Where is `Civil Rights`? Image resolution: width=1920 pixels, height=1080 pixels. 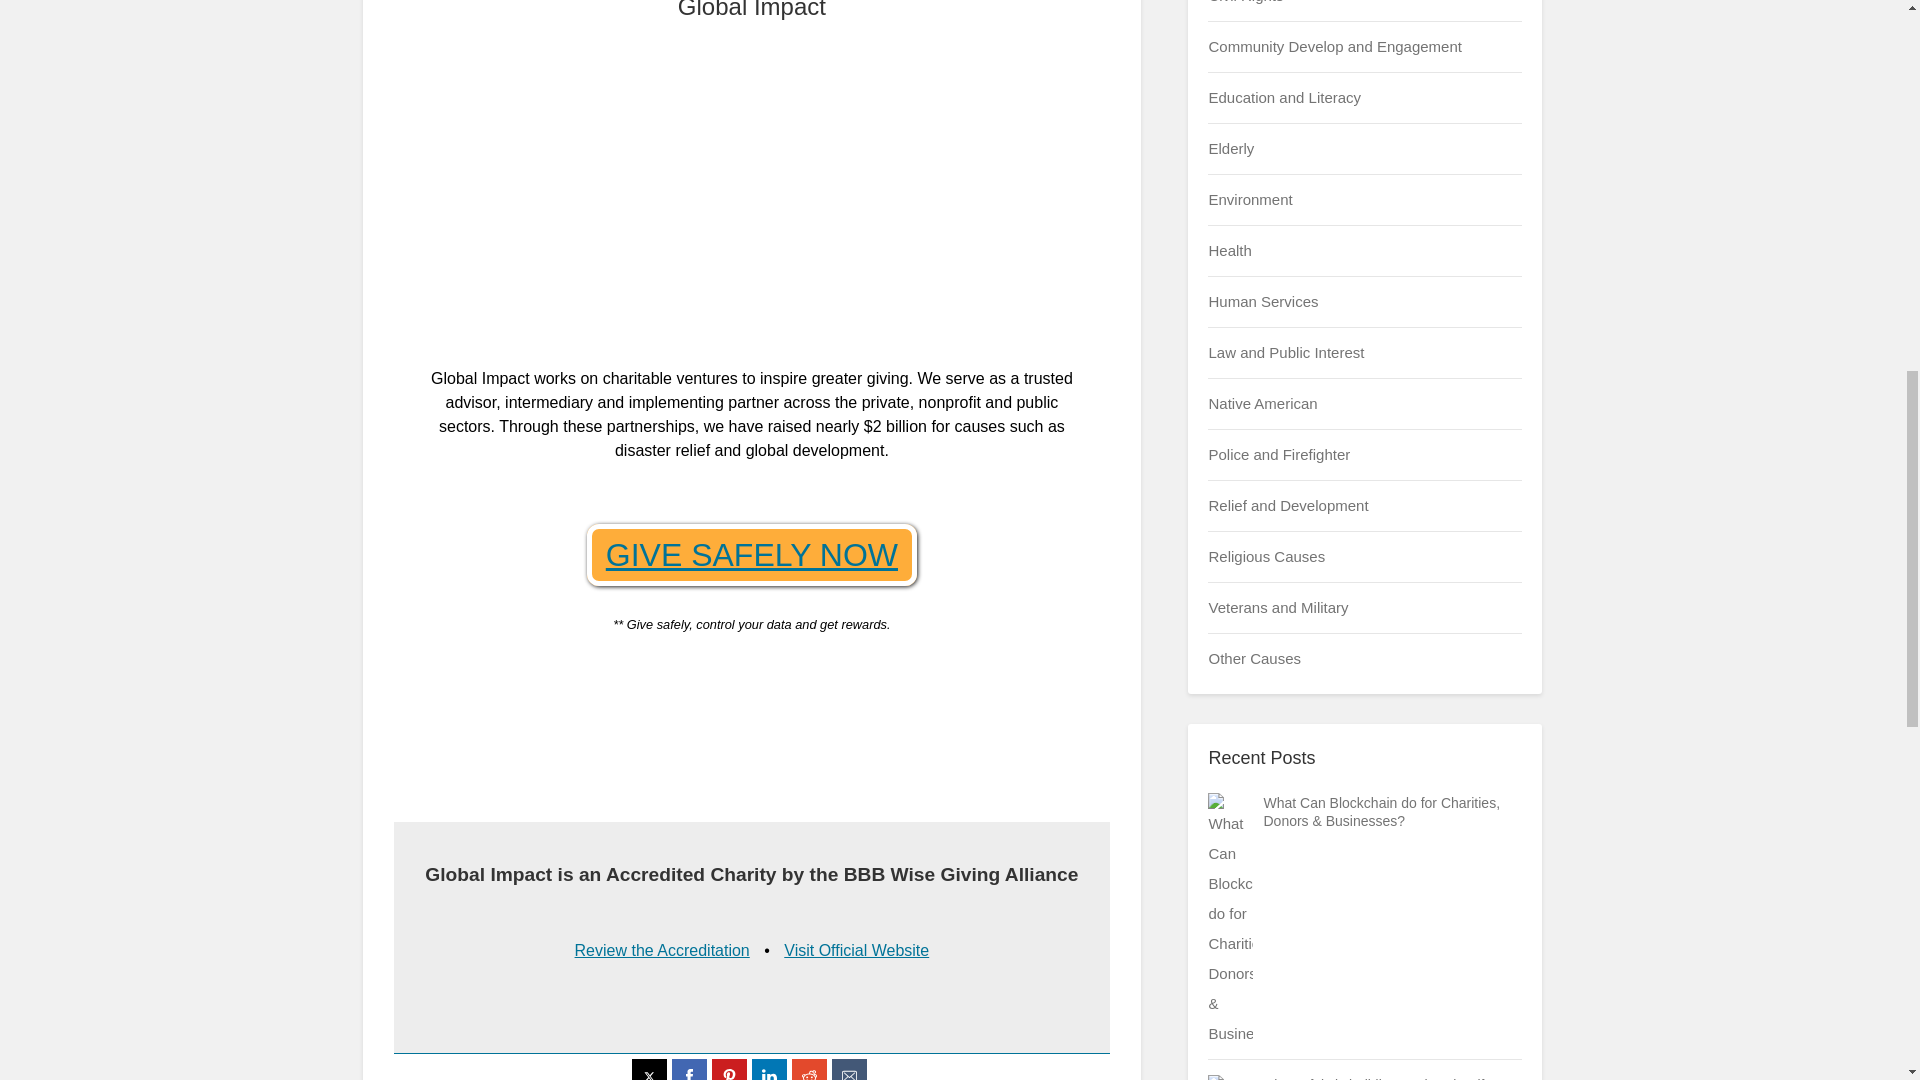 Civil Rights is located at coordinates (1244, 2).